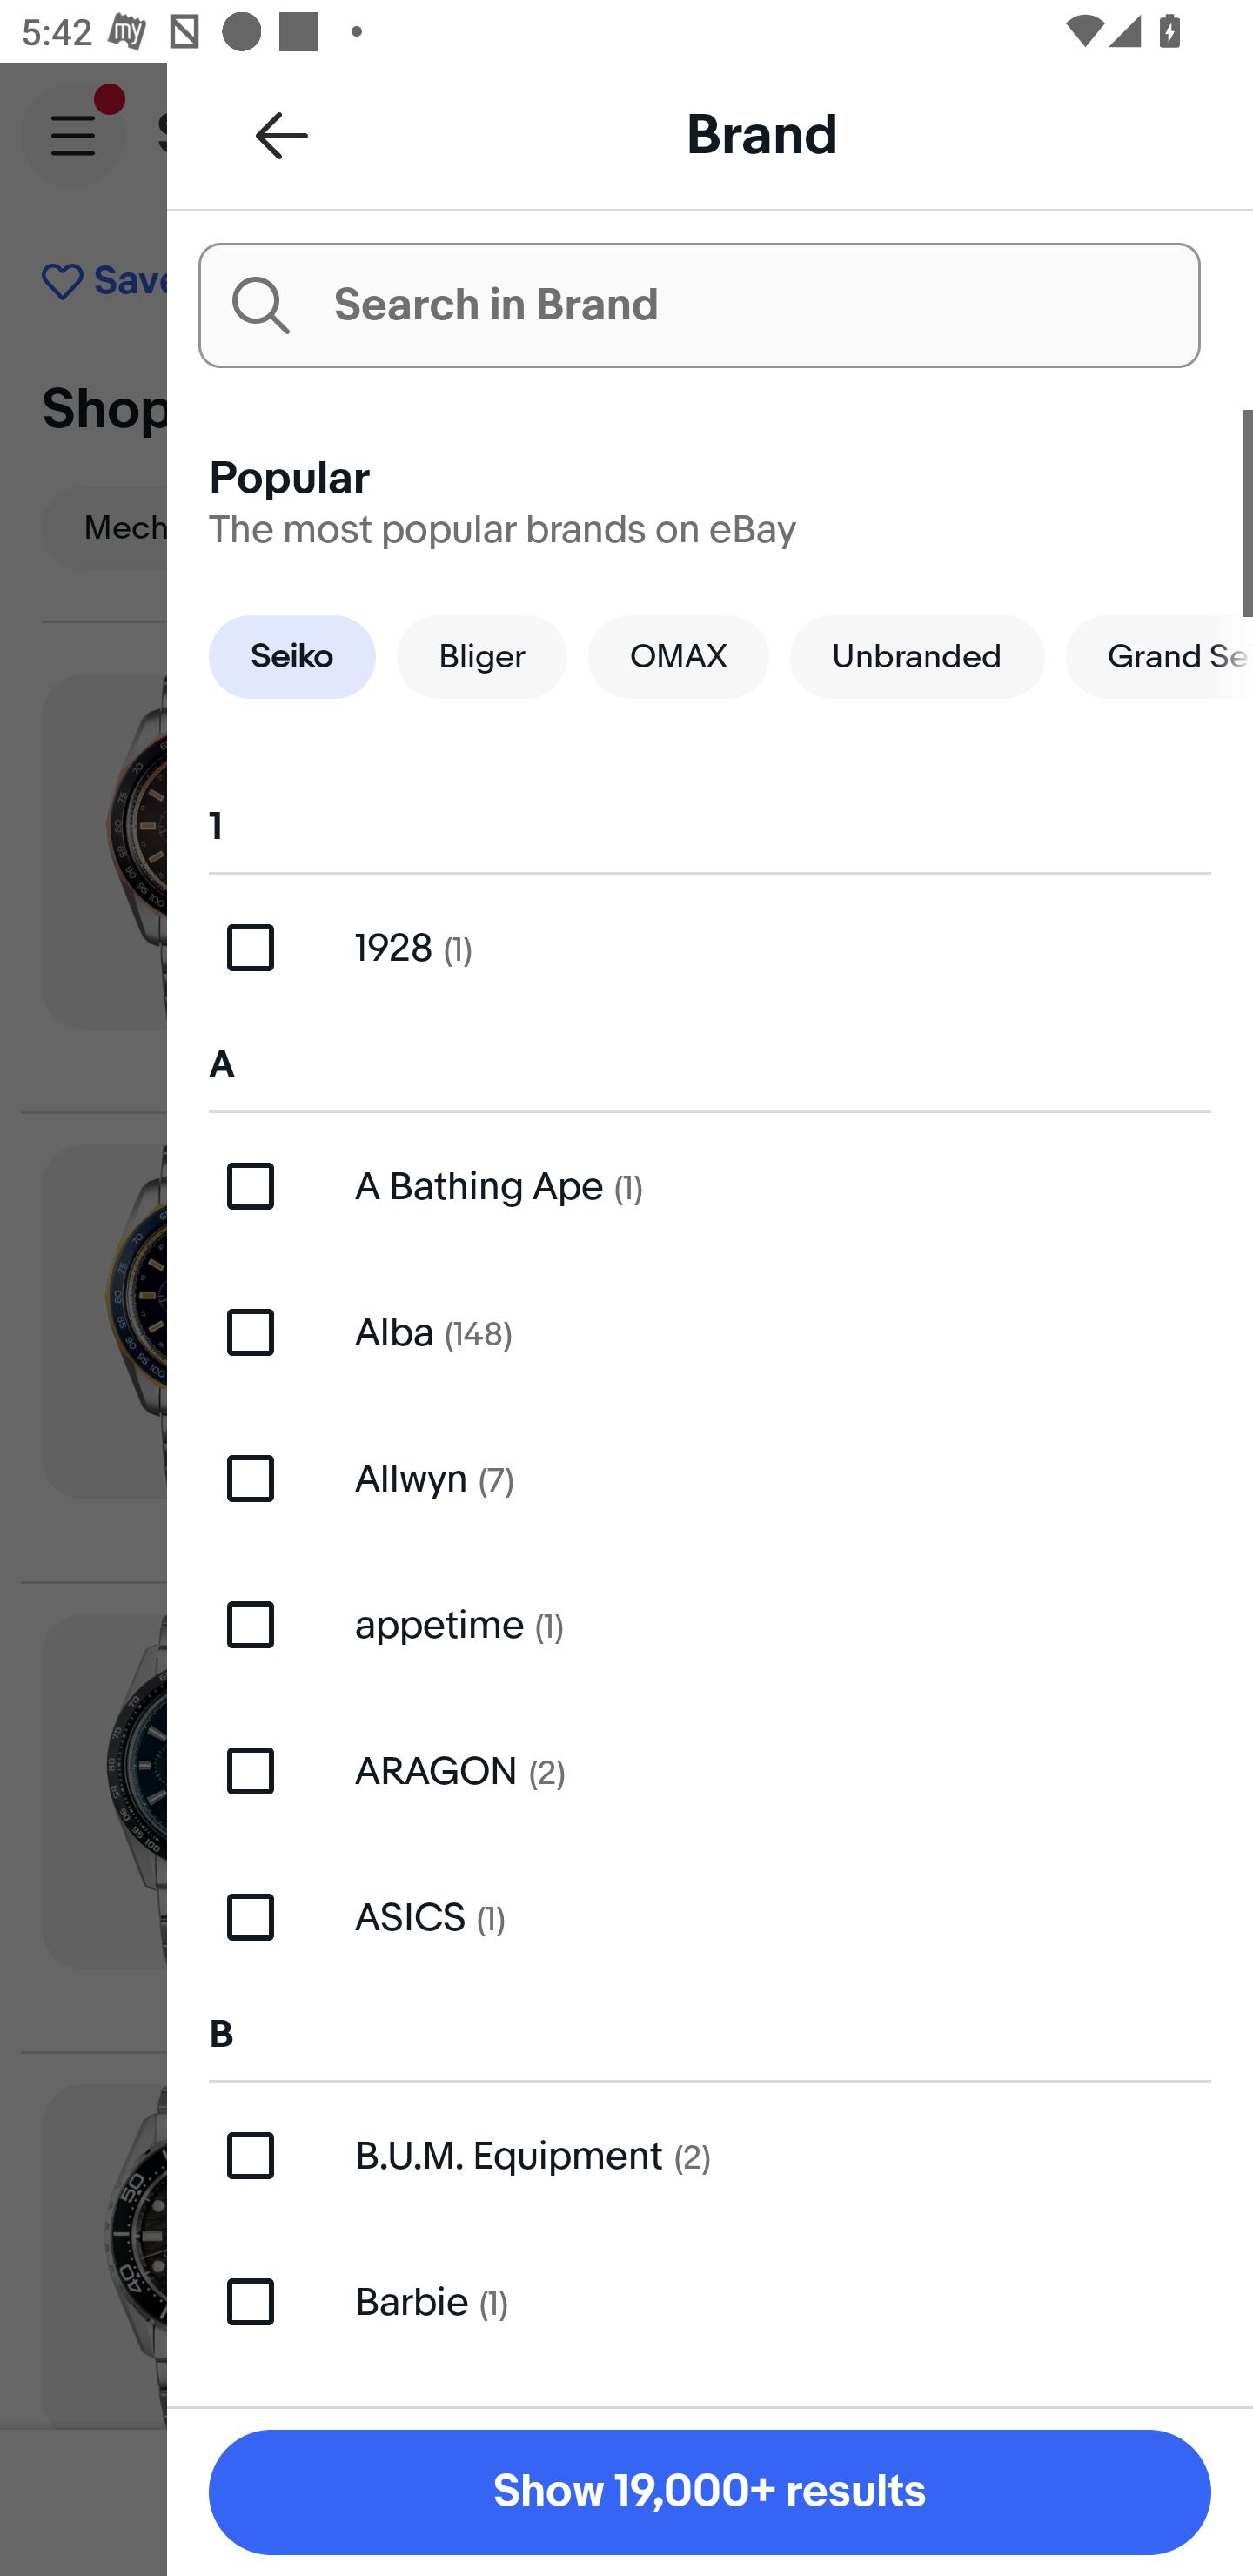 The image size is (1253, 2576). Describe the element at coordinates (710, 1333) in the screenshot. I see `Alba (148)` at that location.